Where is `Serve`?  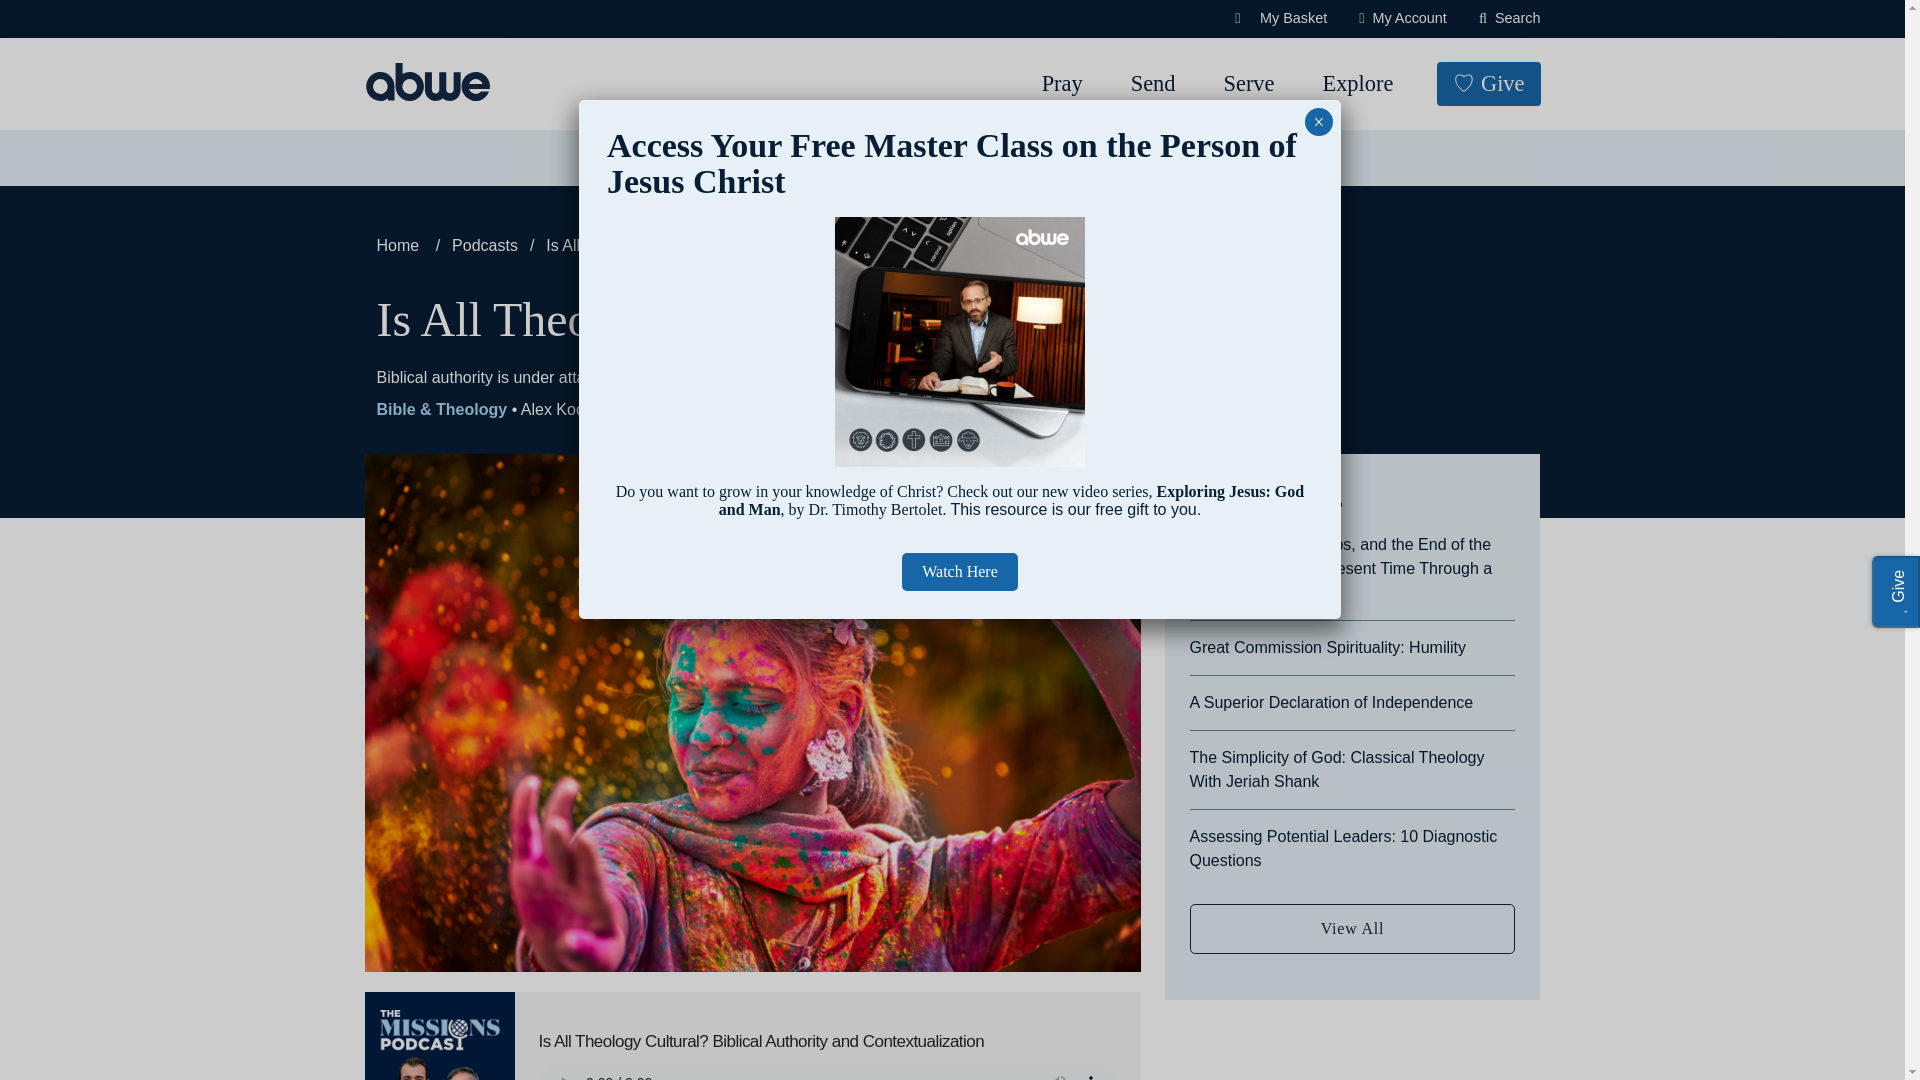
Serve is located at coordinates (1248, 84).